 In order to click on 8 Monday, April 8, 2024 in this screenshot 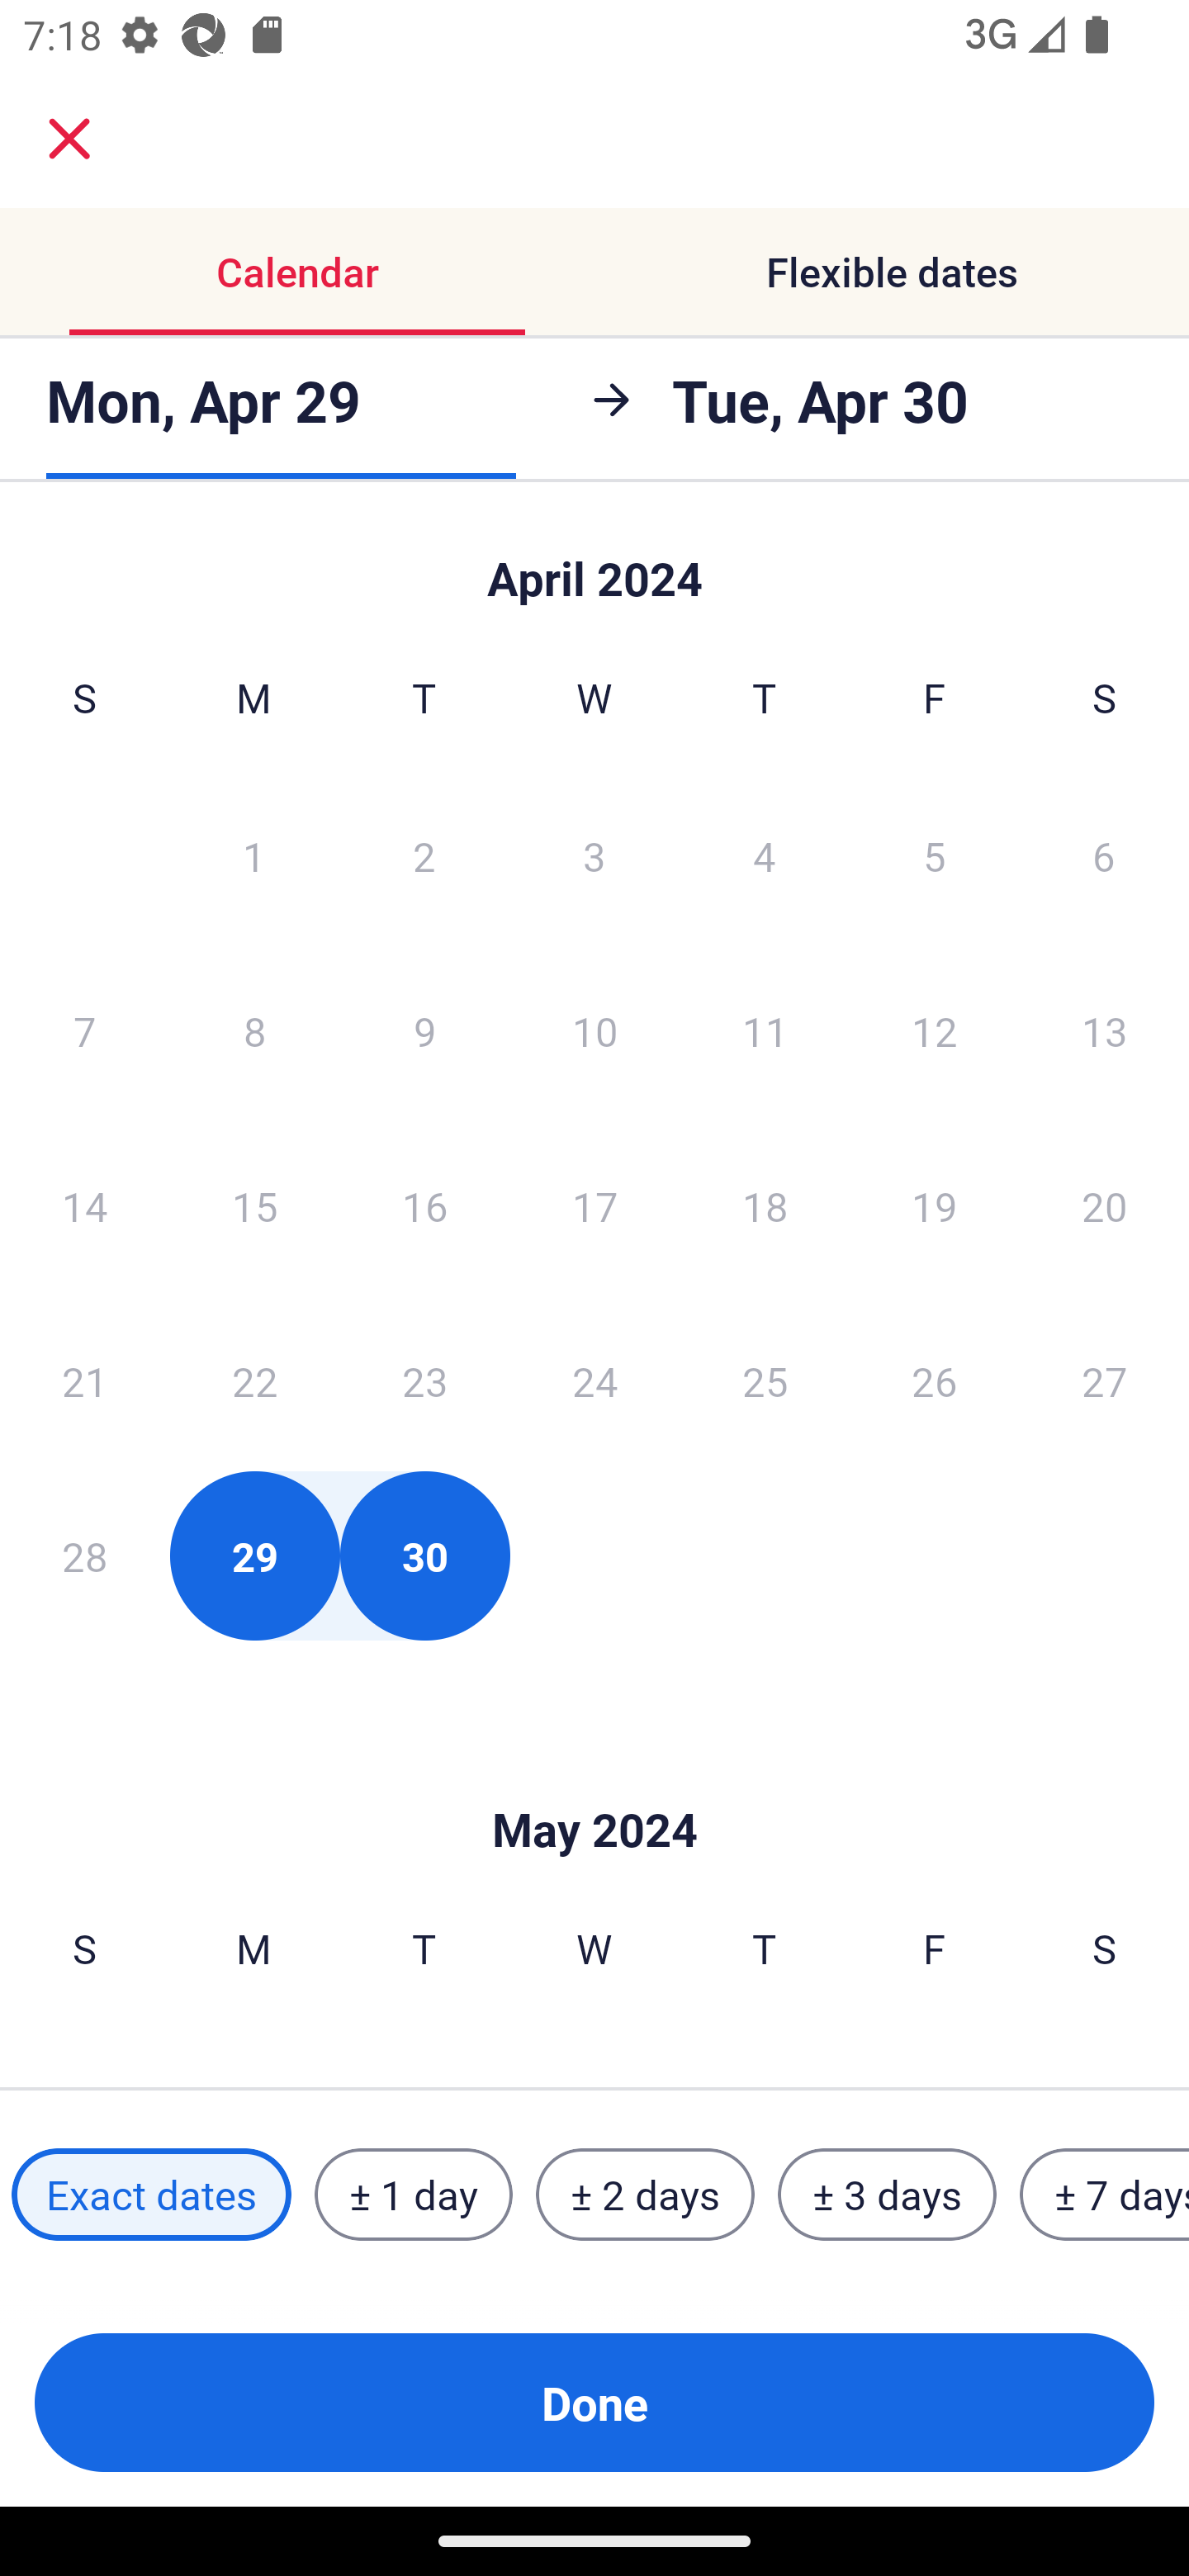, I will do `click(254, 1030)`.